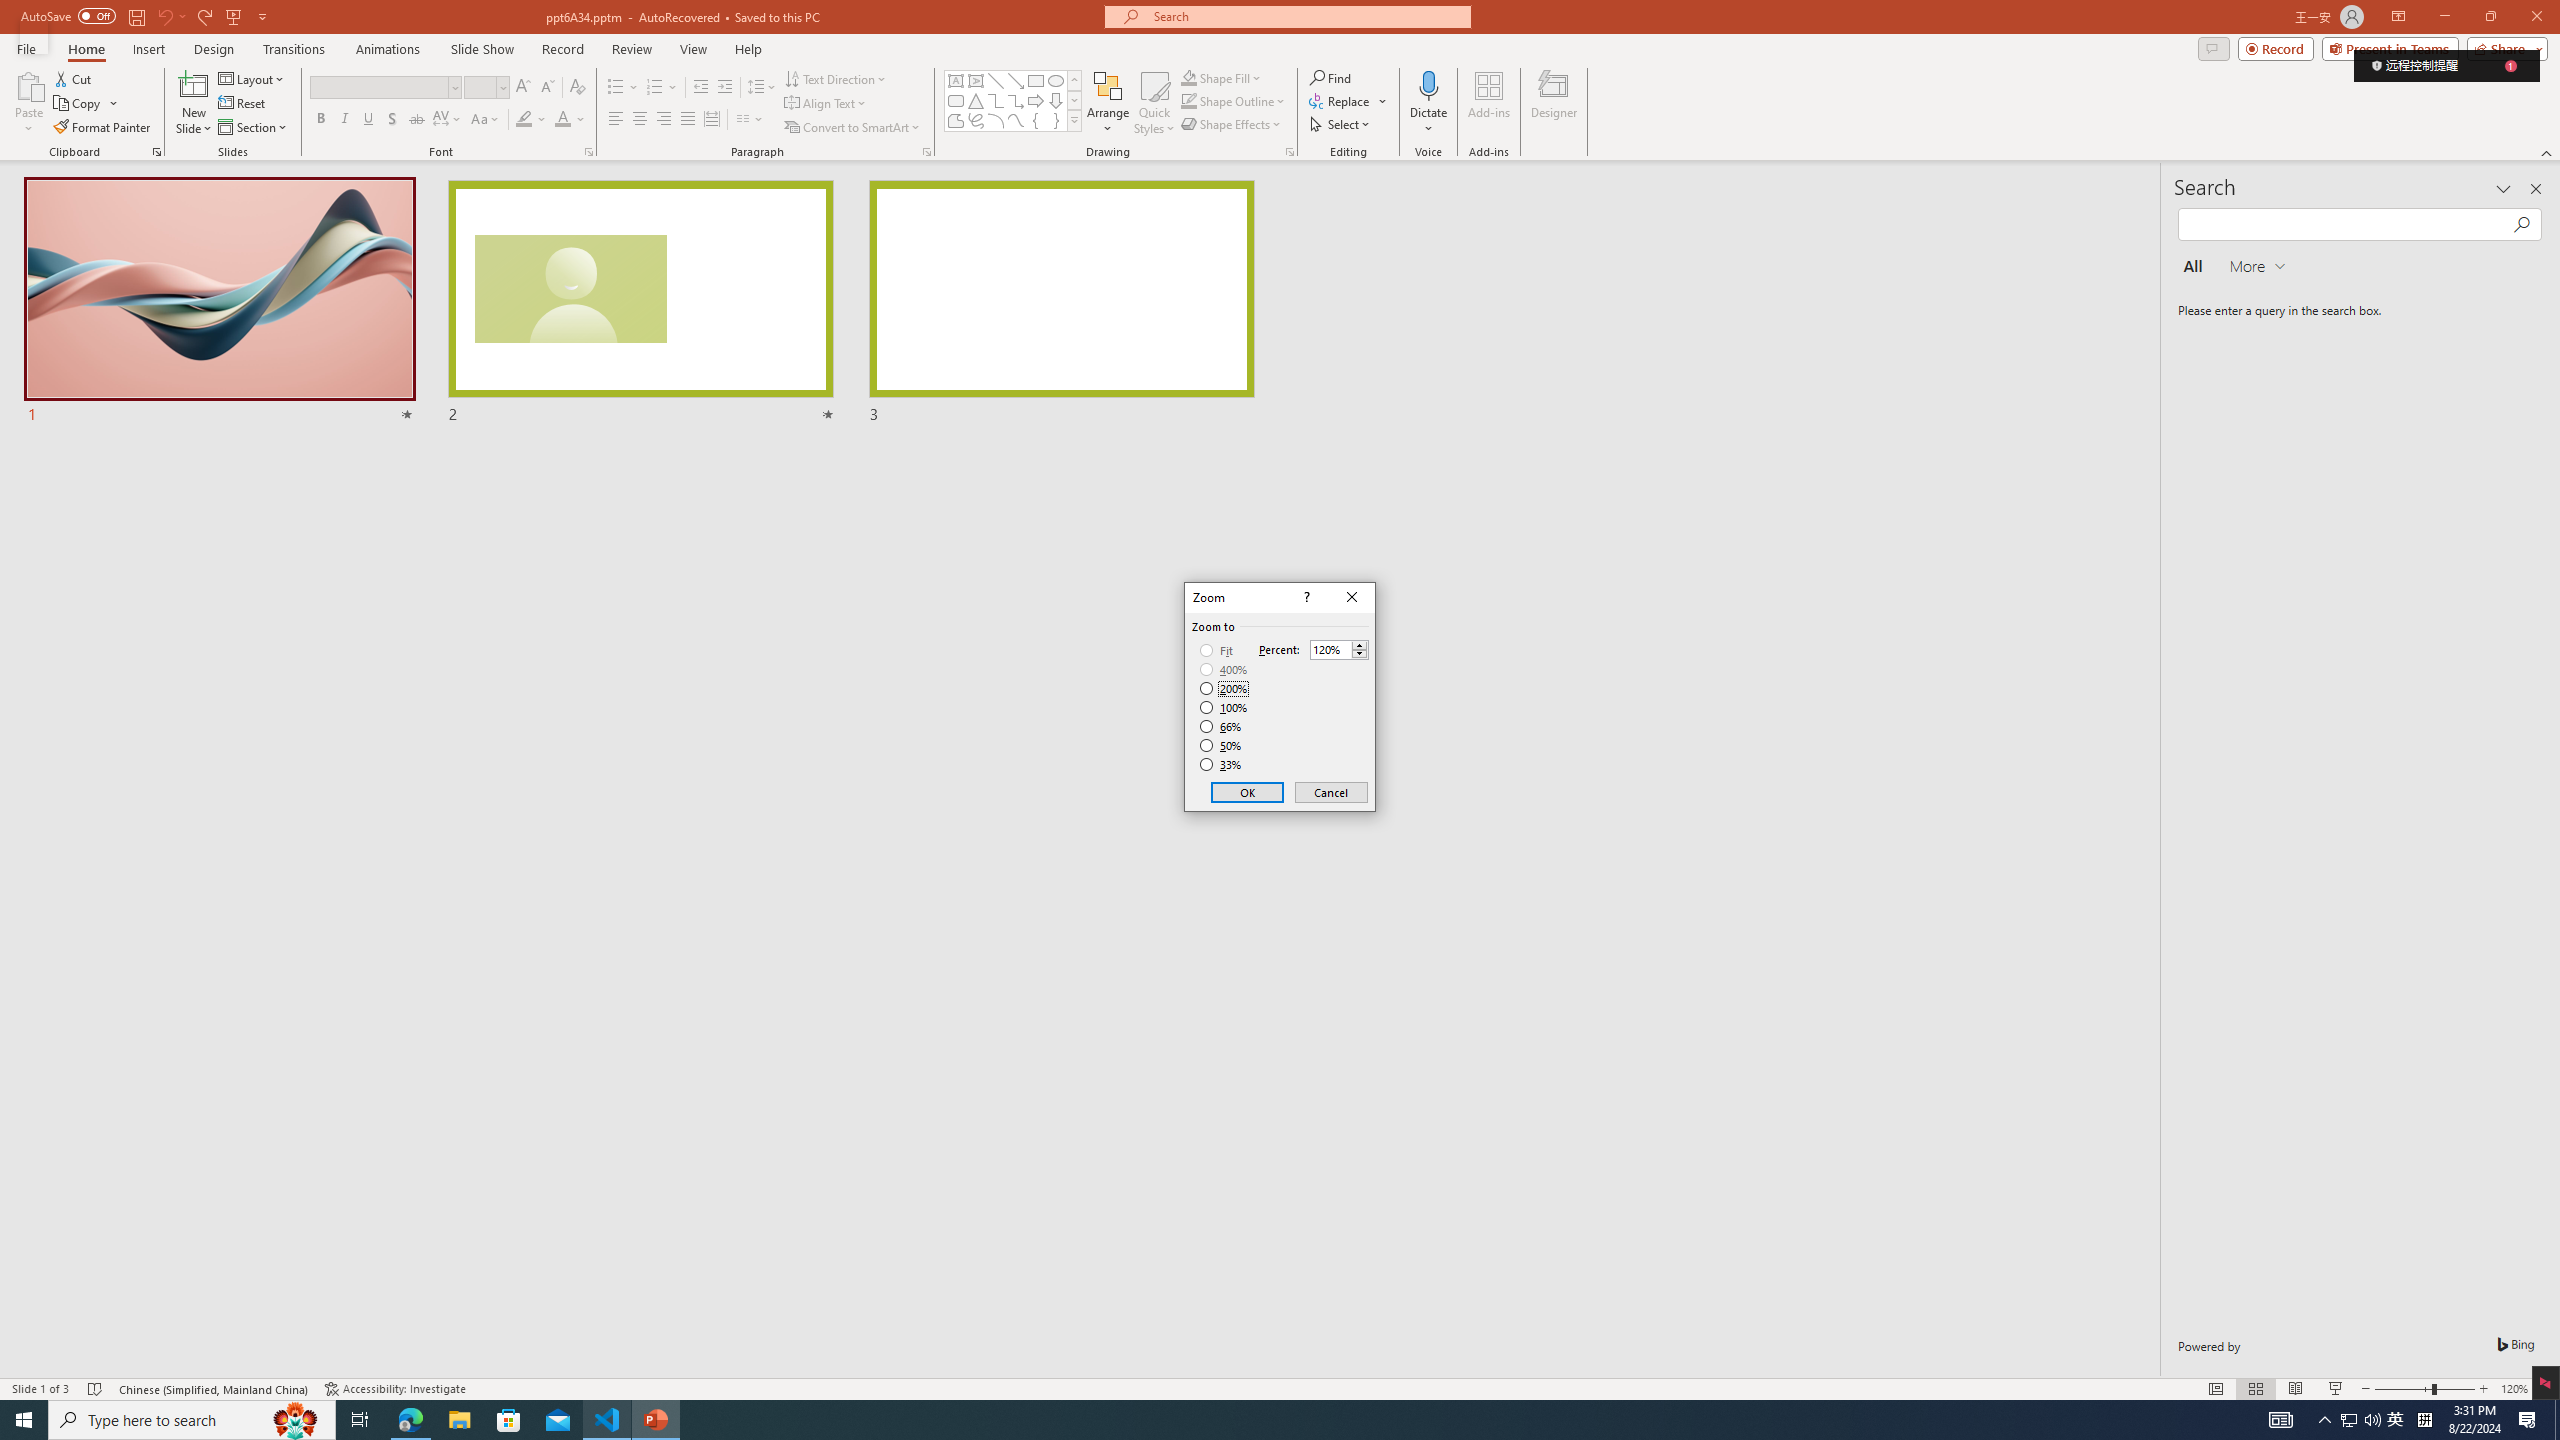  Describe the element at coordinates (996, 80) in the screenshot. I see `Line` at that location.